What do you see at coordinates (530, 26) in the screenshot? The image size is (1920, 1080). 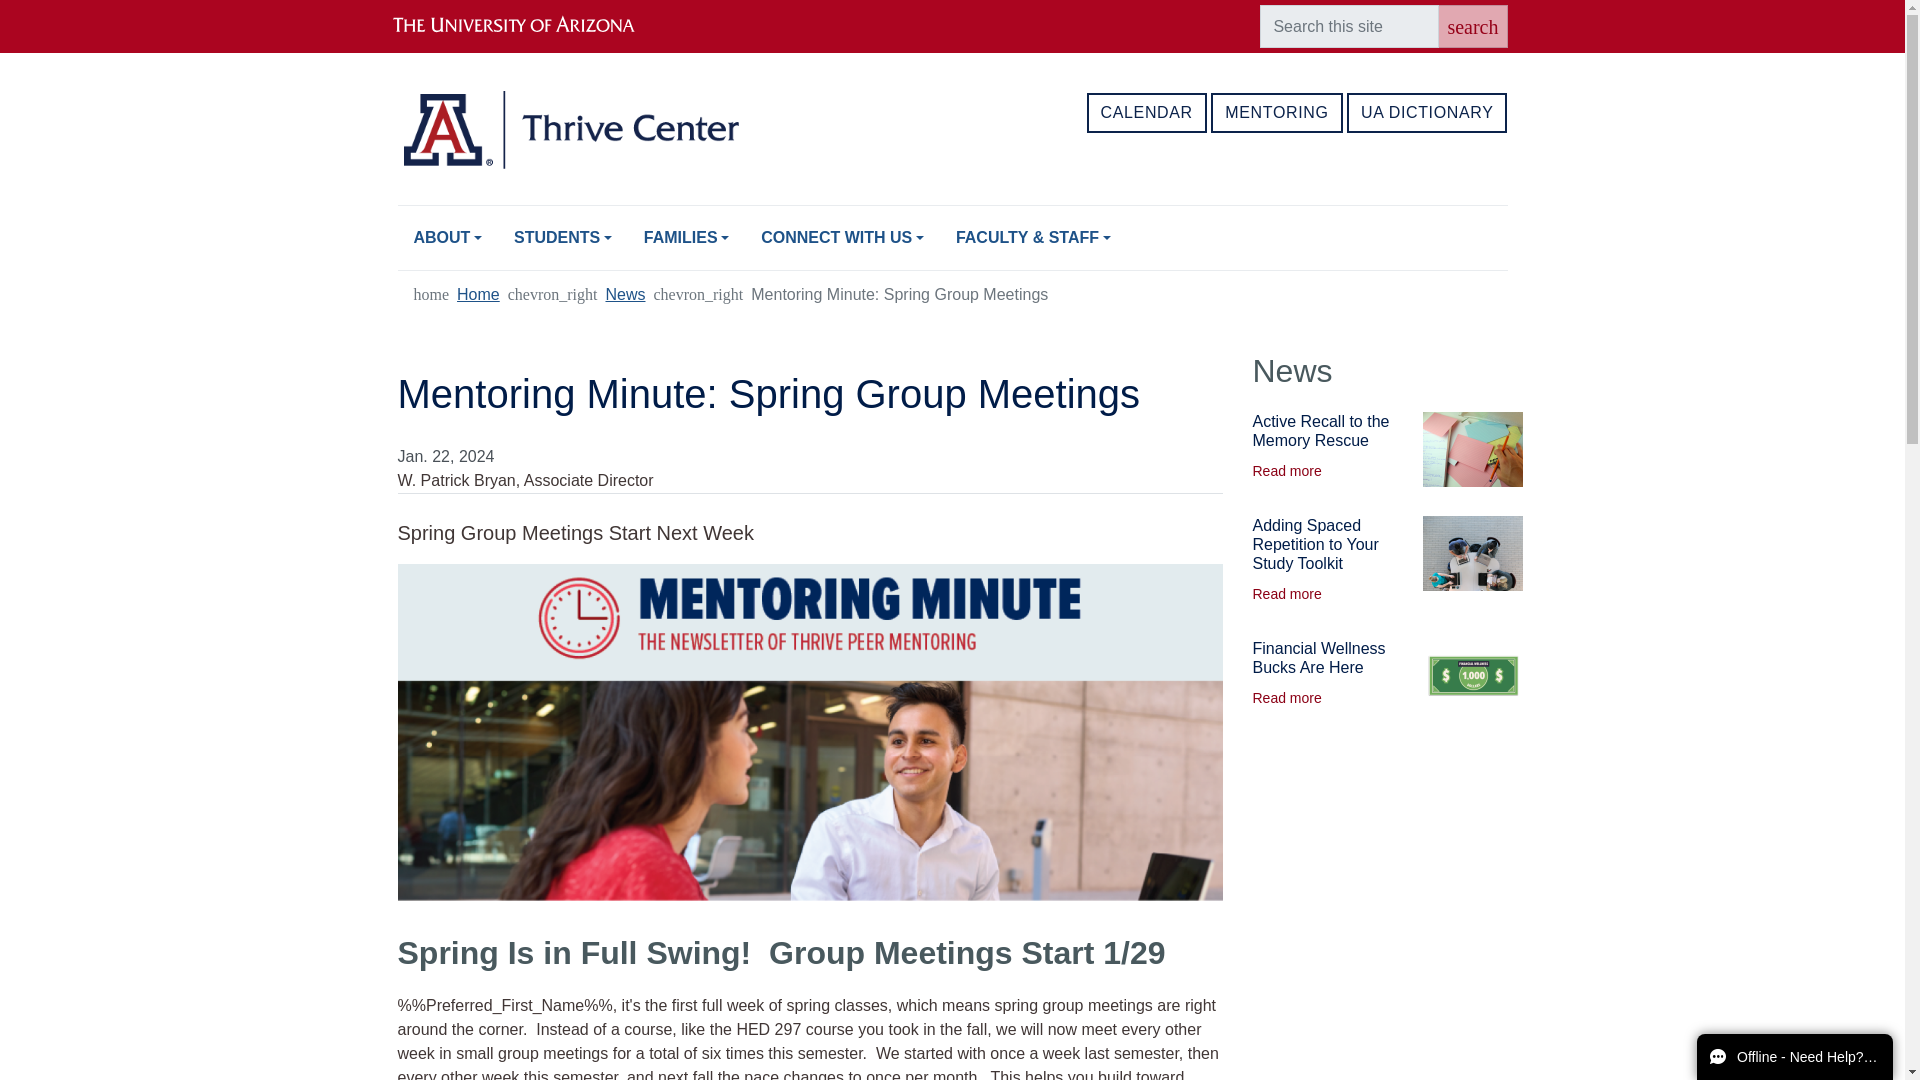 I see `The University of Arizona homepage` at bounding box center [530, 26].